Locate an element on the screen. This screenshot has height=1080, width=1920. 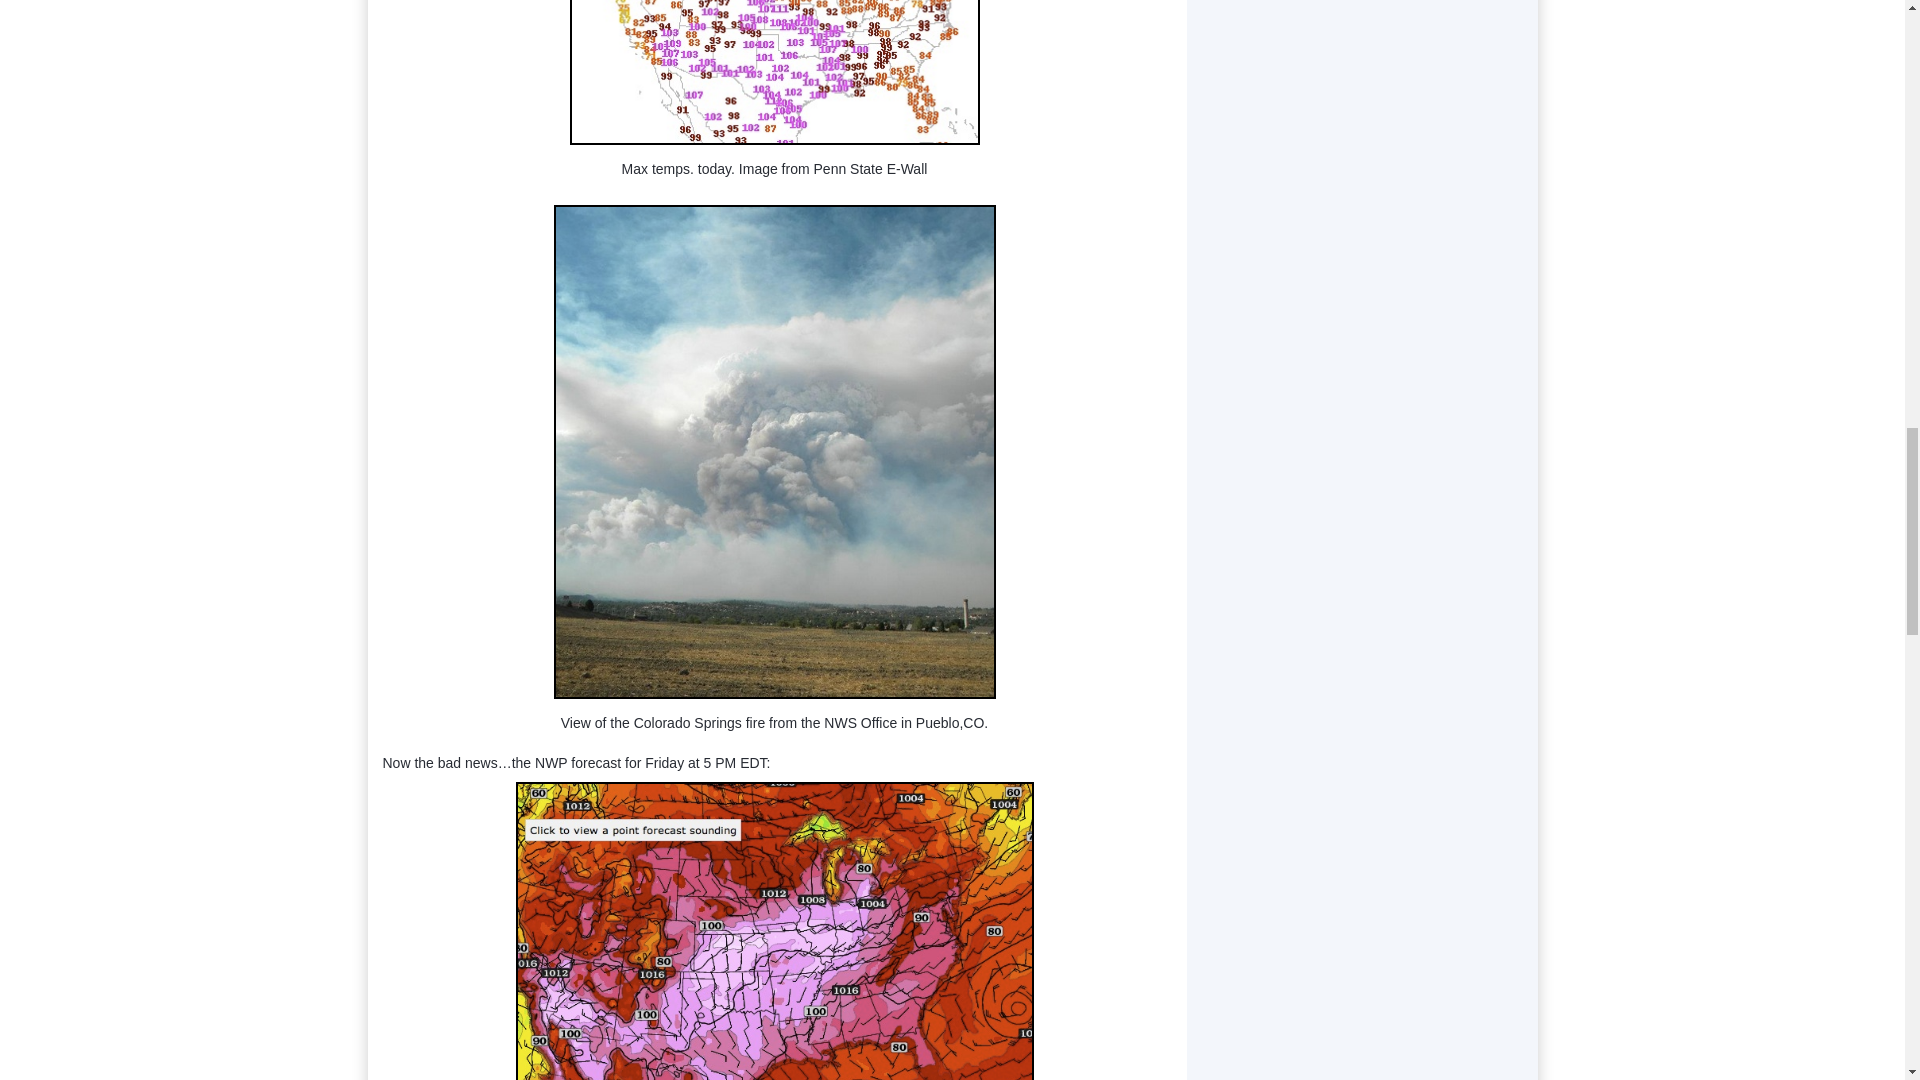
Screen Shot 2012-06-27 at 01.55.02 is located at coordinates (775, 452).